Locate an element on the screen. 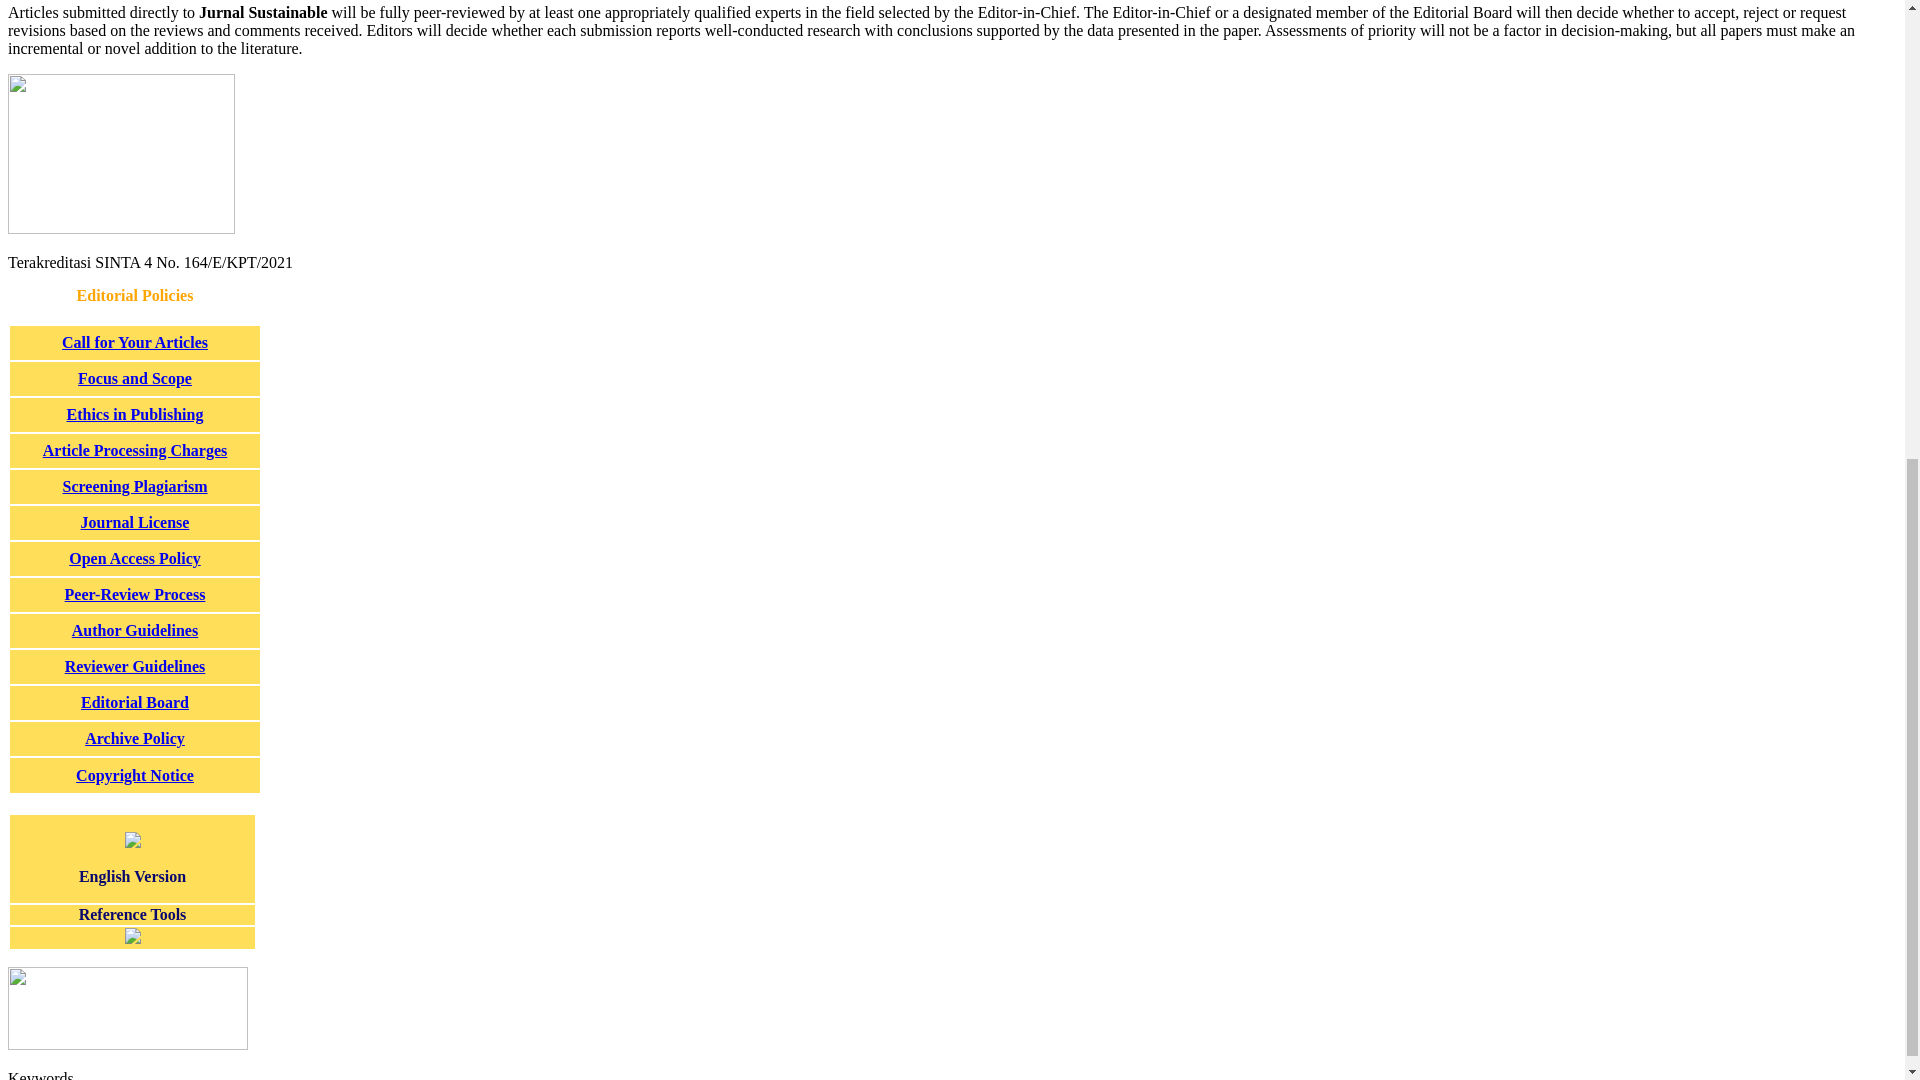 The height and width of the screenshot is (1080, 1920). Article Processing Charges is located at coordinates (135, 450).